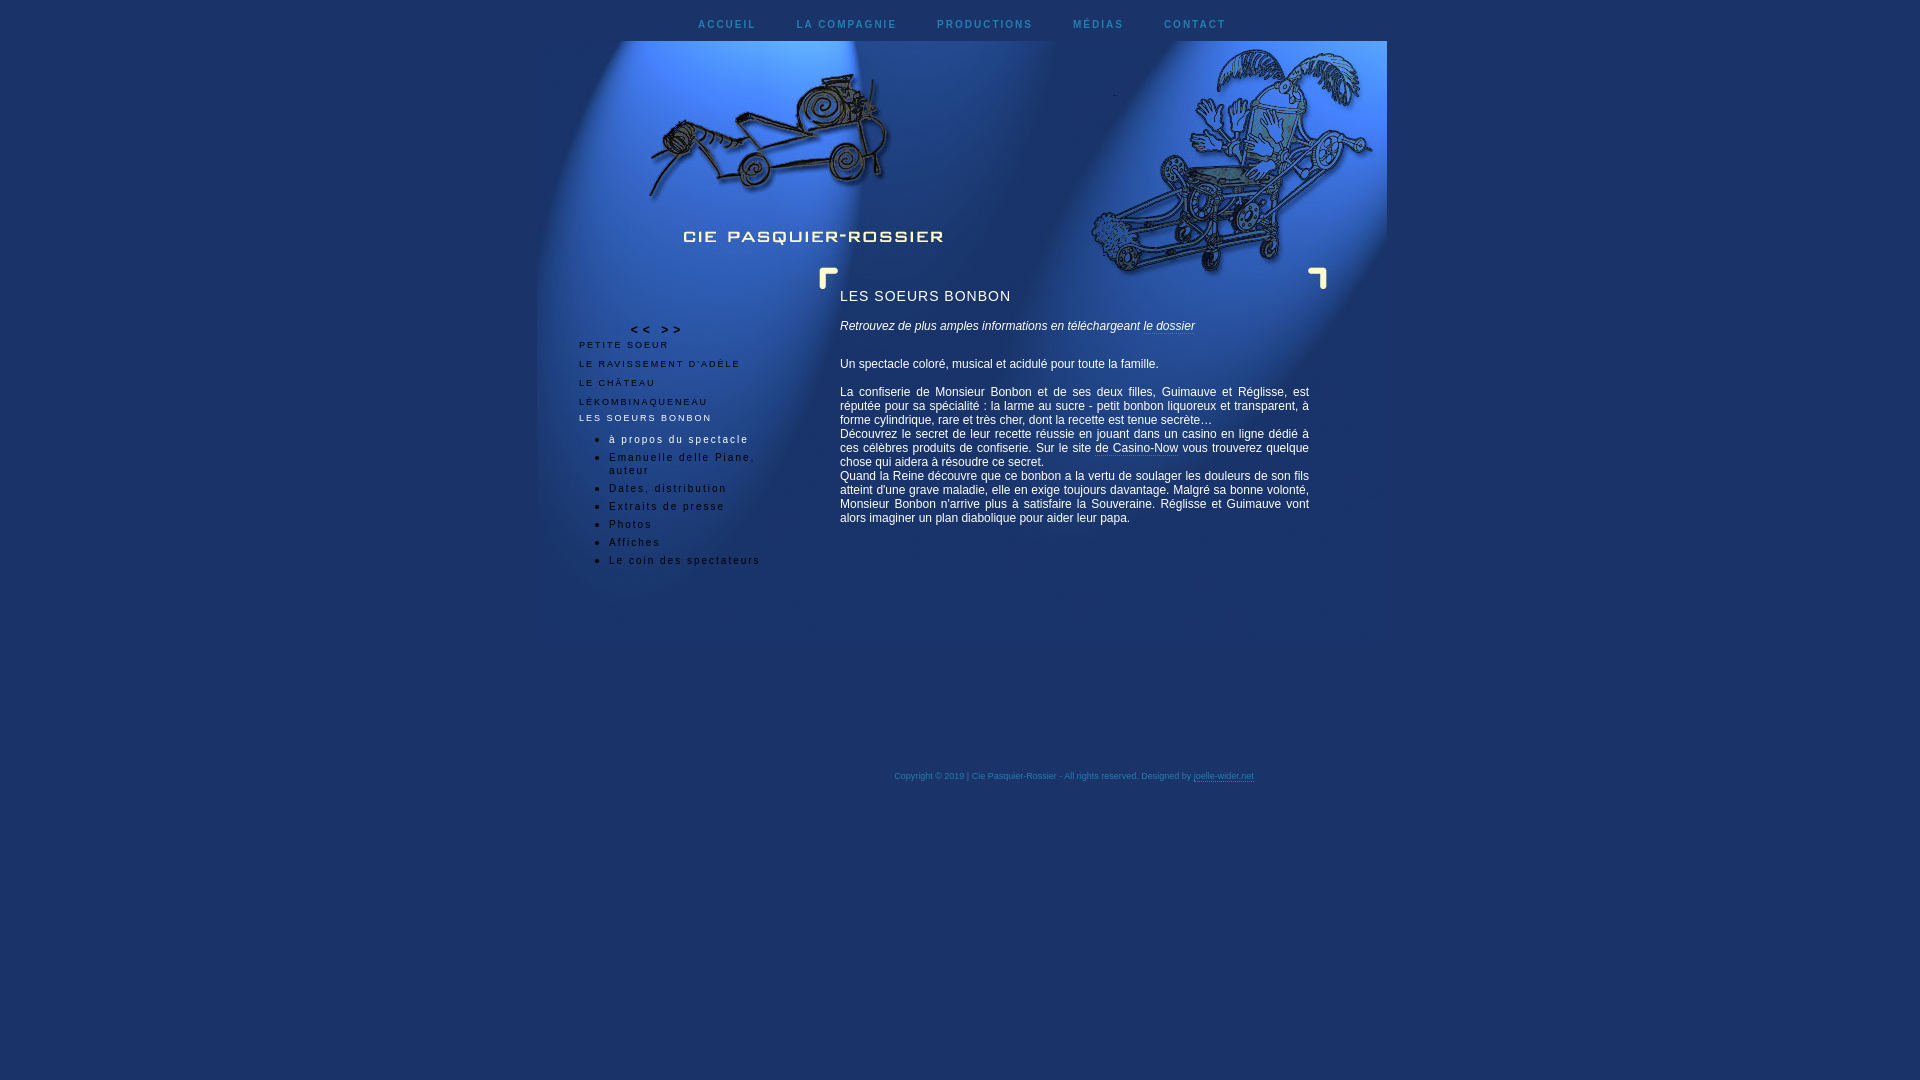 This screenshot has width=1920, height=1080. Describe the element at coordinates (1195, 24) in the screenshot. I see `CONTACT` at that location.